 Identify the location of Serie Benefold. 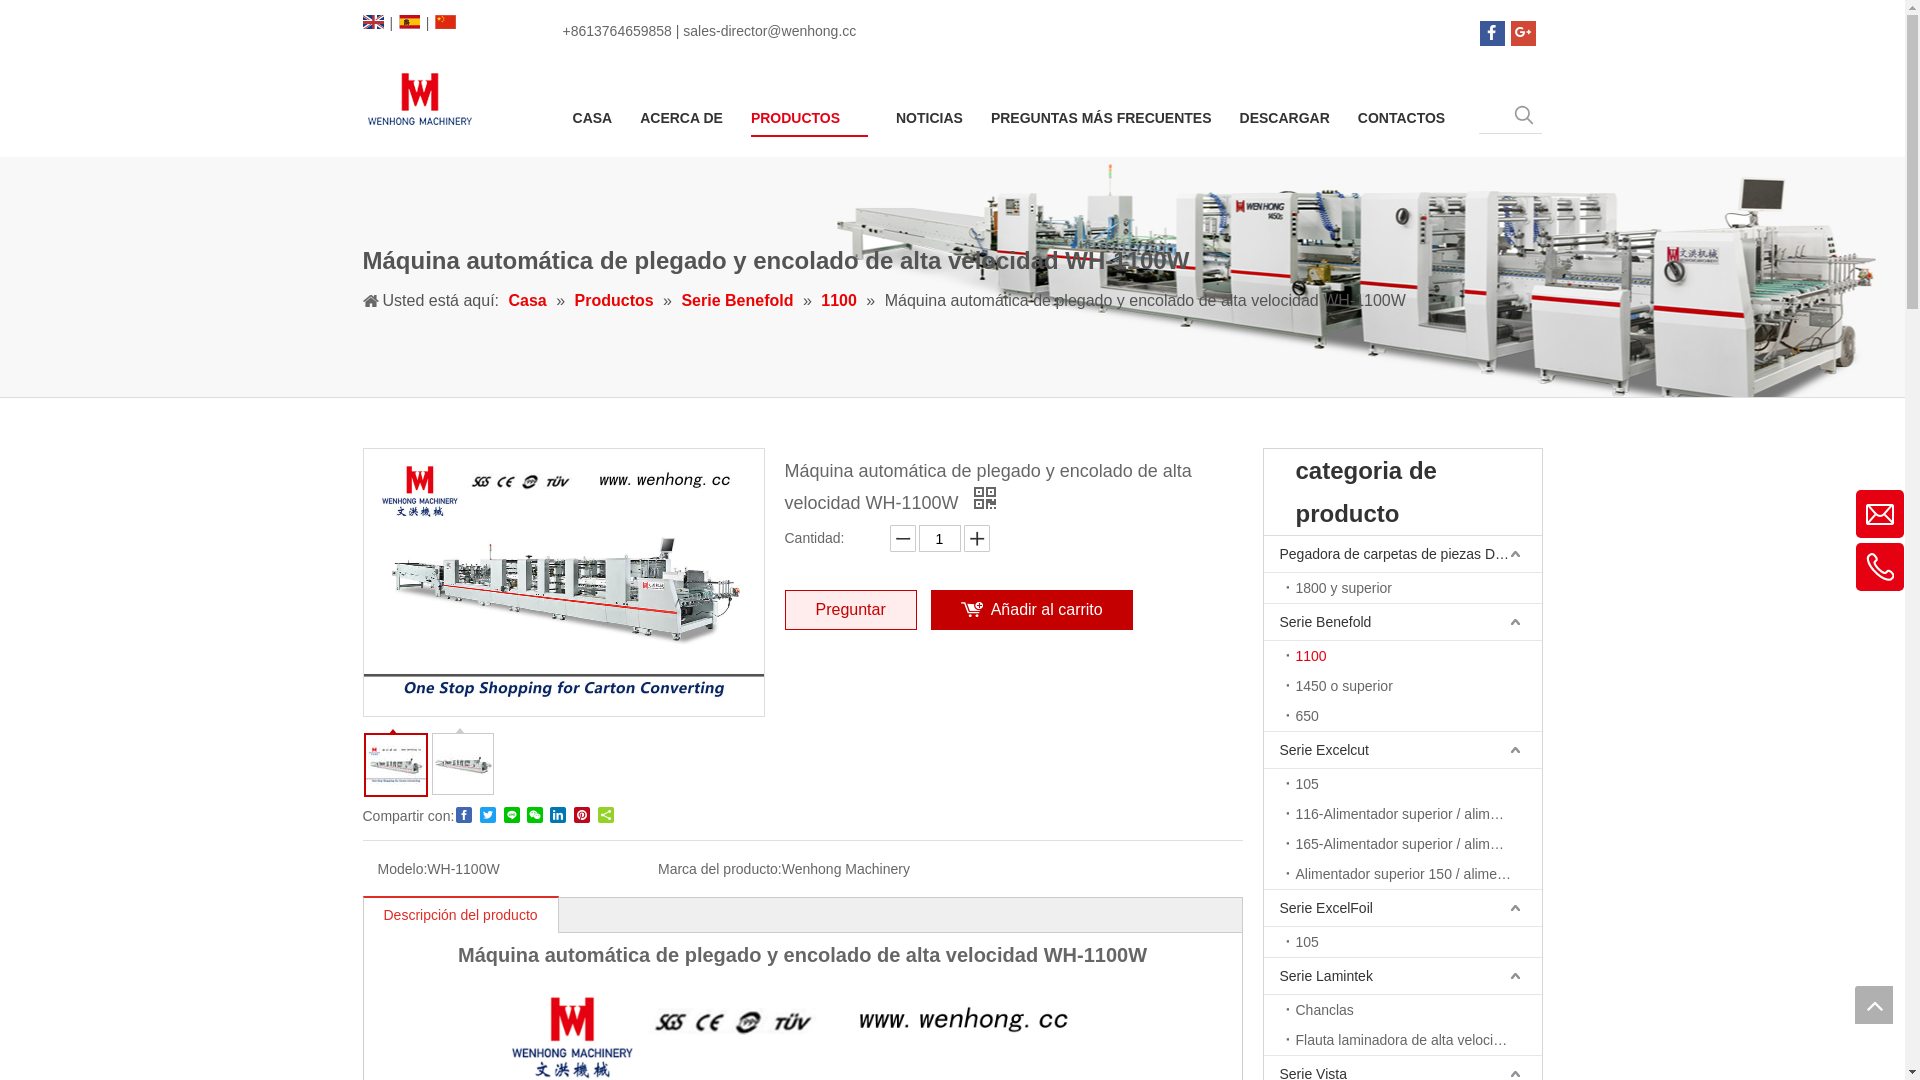
(739, 300).